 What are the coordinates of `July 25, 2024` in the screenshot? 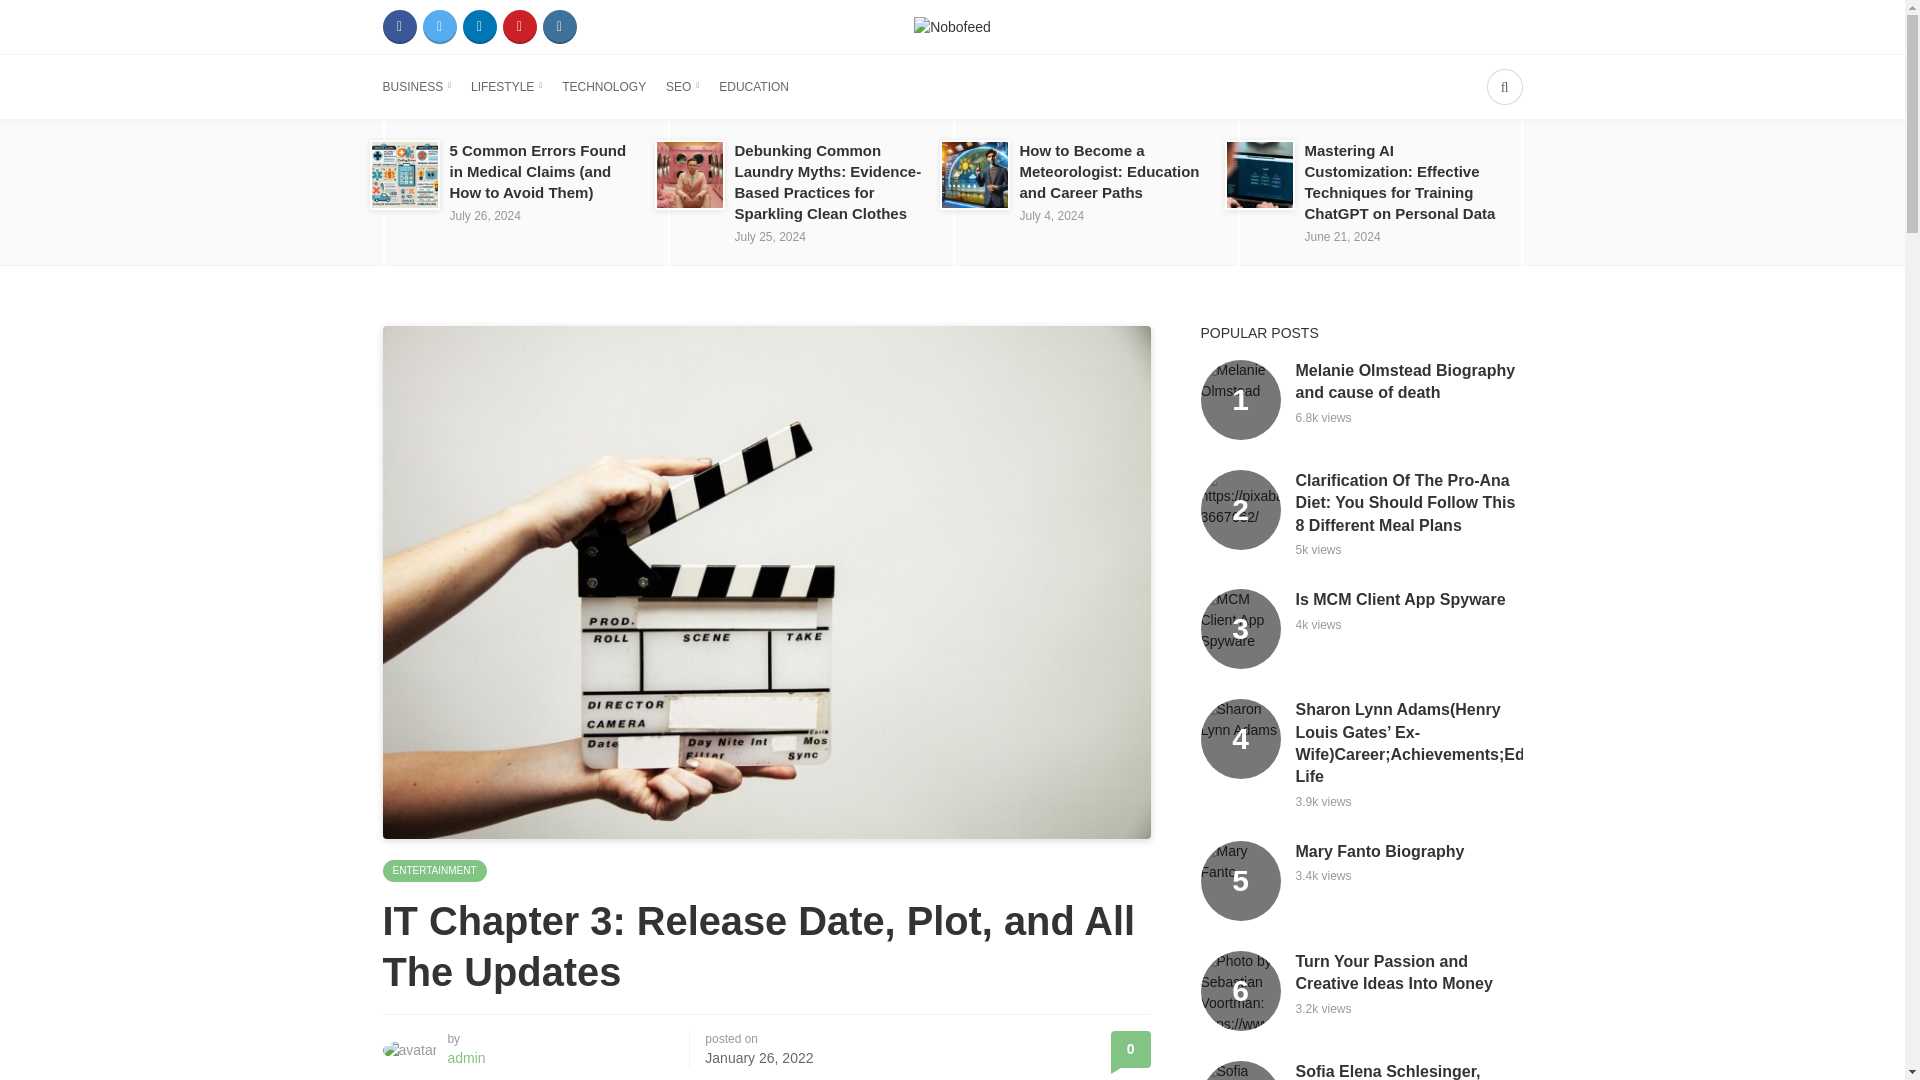 It's located at (768, 237).